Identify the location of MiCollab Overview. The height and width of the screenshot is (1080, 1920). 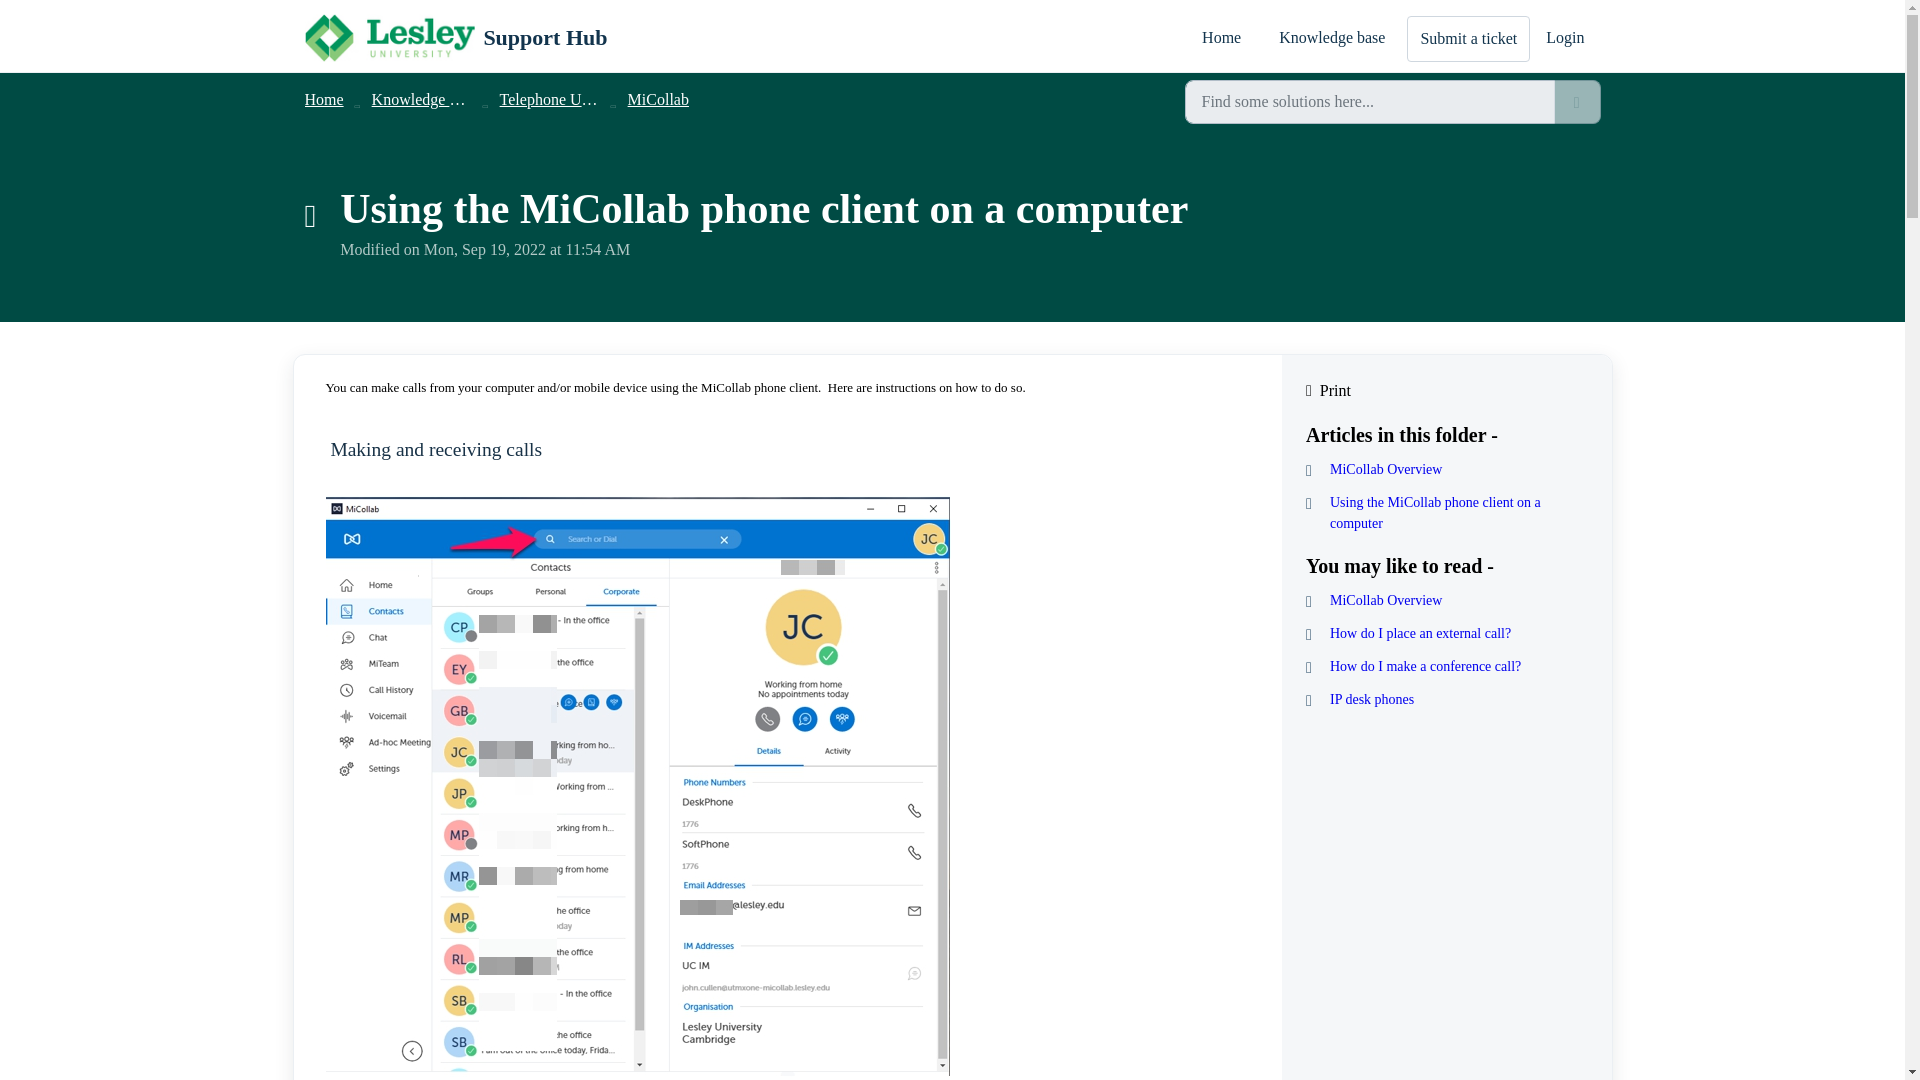
(1446, 469).